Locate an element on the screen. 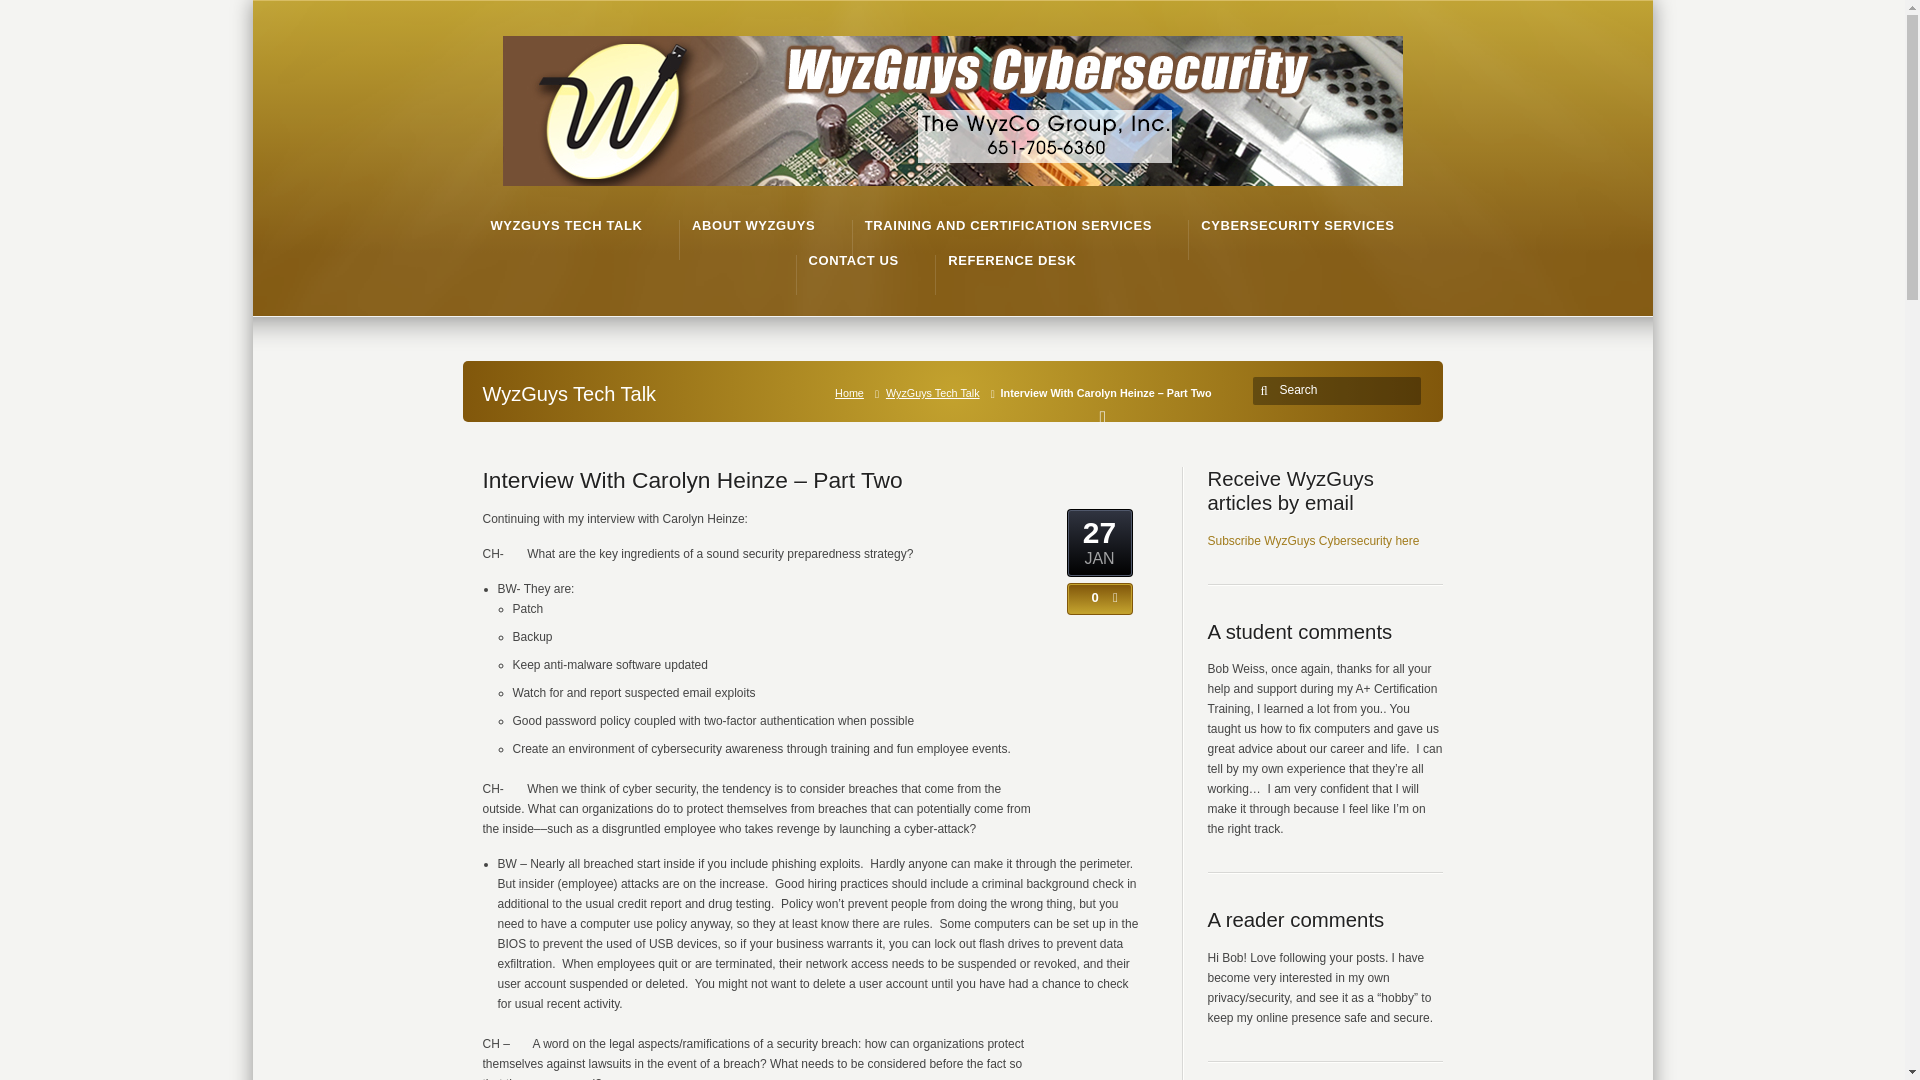 The image size is (1920, 1080). TRAINING AND CERTIFICATION SERVICES is located at coordinates (1008, 226).